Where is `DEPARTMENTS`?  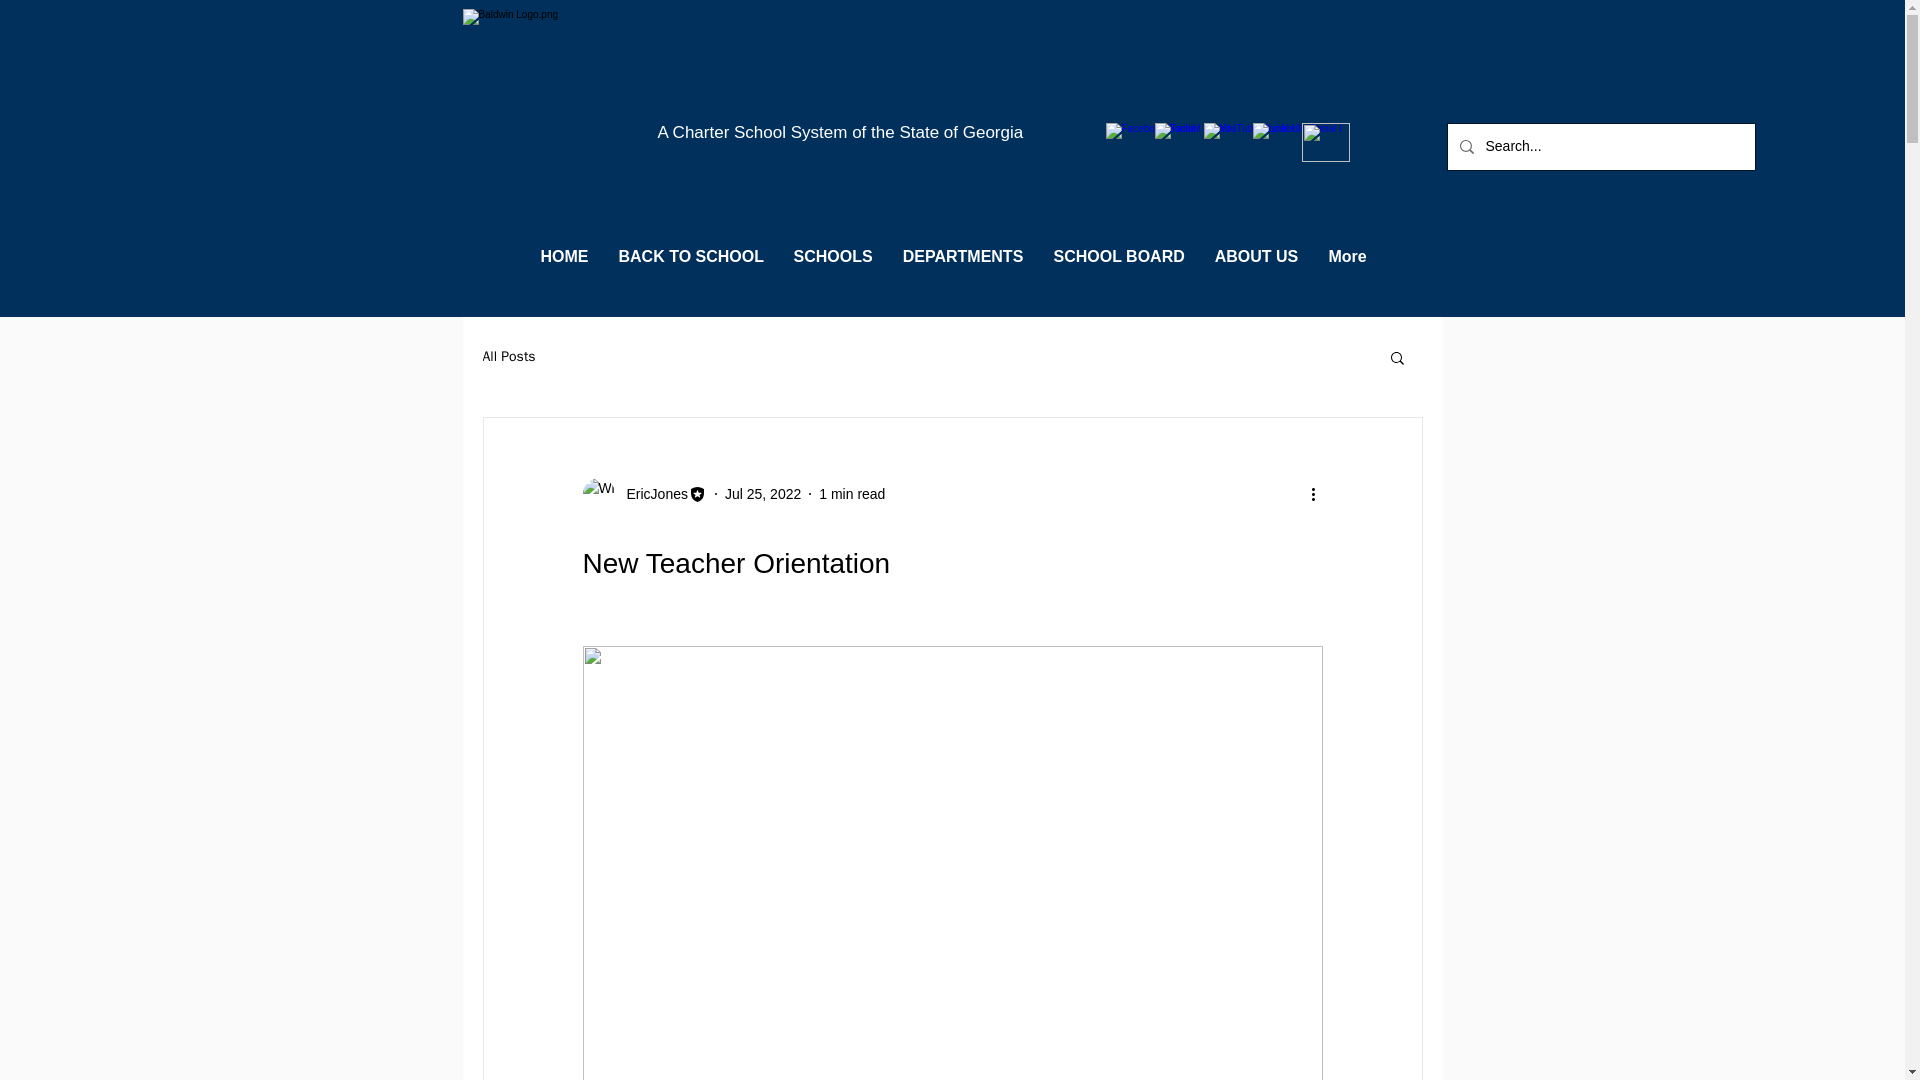 DEPARTMENTS is located at coordinates (962, 257).